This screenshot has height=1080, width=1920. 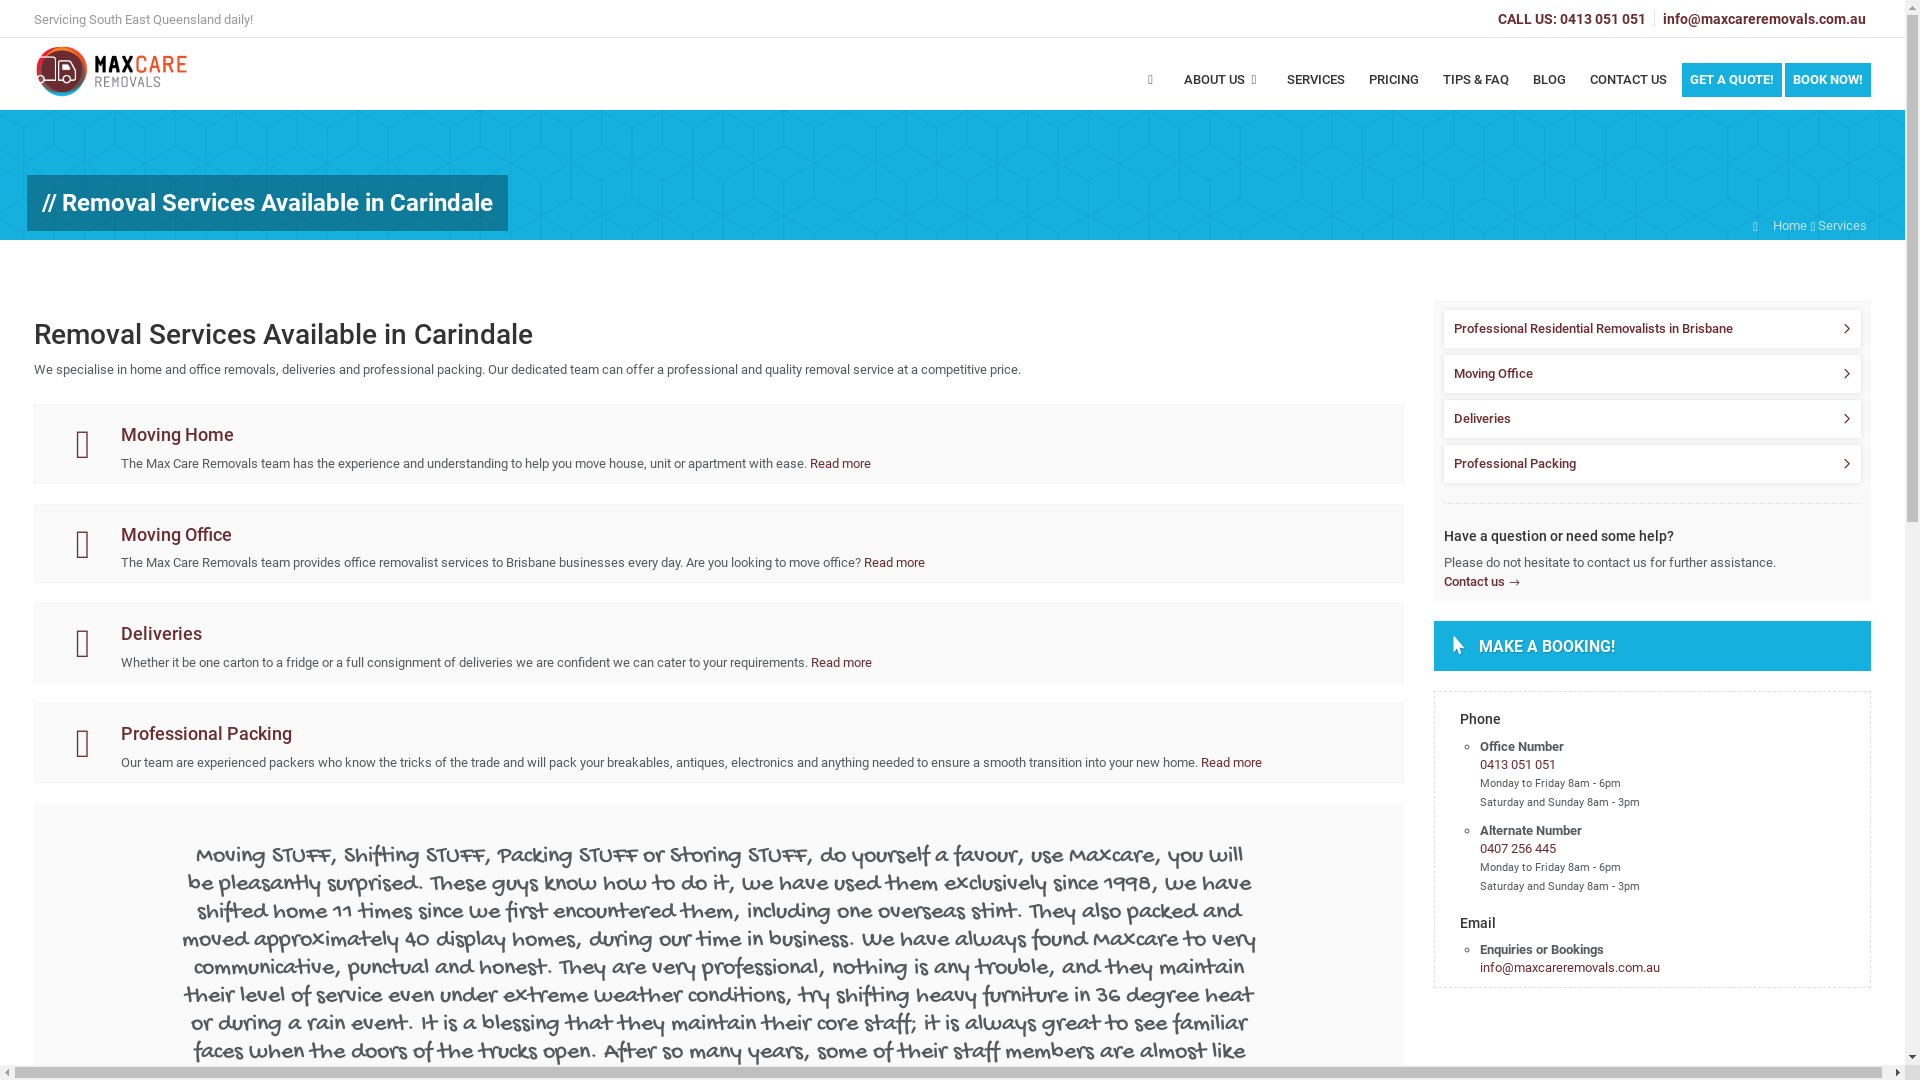 What do you see at coordinates (1224, 90) in the screenshot?
I see `ABOUT US` at bounding box center [1224, 90].